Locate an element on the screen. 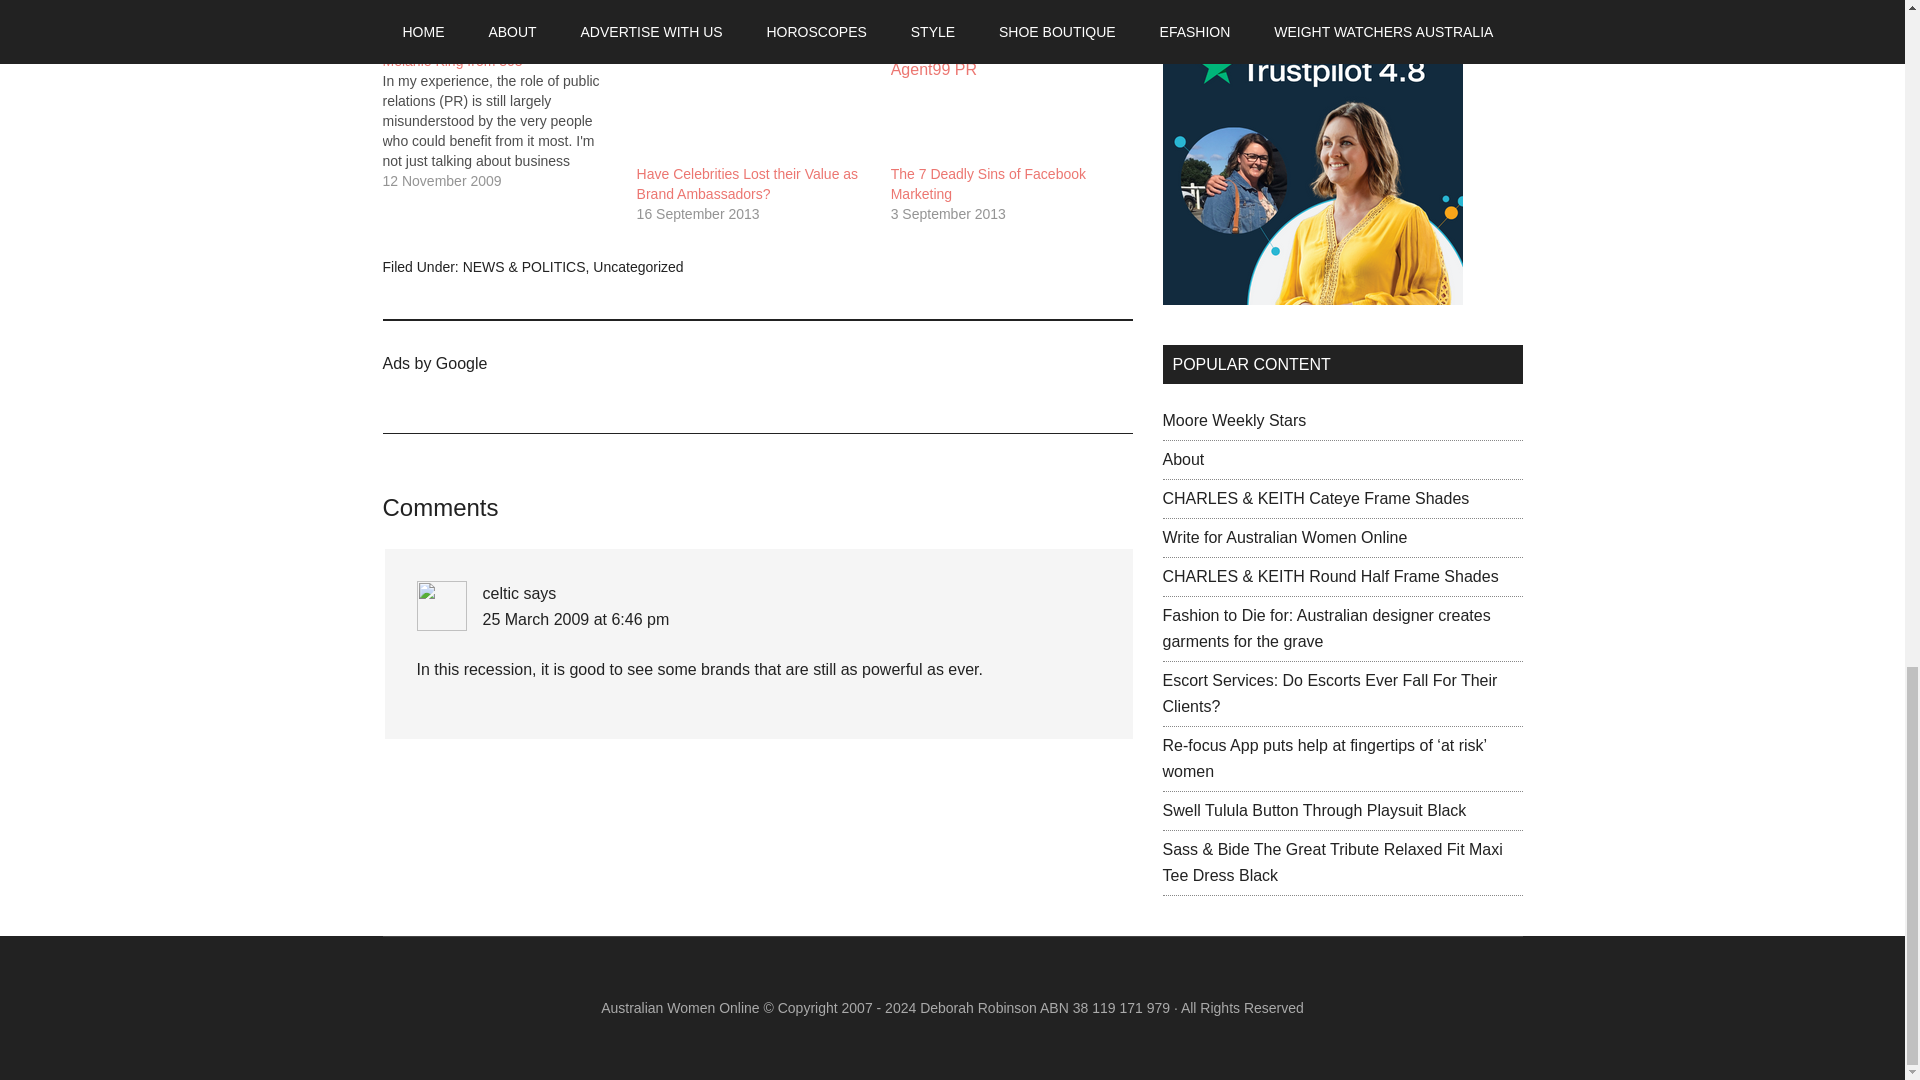 Image resolution: width=1920 pixels, height=1080 pixels. Have Celebrities Lost their Value as Brand Ambassadors? is located at coordinates (754, 98).